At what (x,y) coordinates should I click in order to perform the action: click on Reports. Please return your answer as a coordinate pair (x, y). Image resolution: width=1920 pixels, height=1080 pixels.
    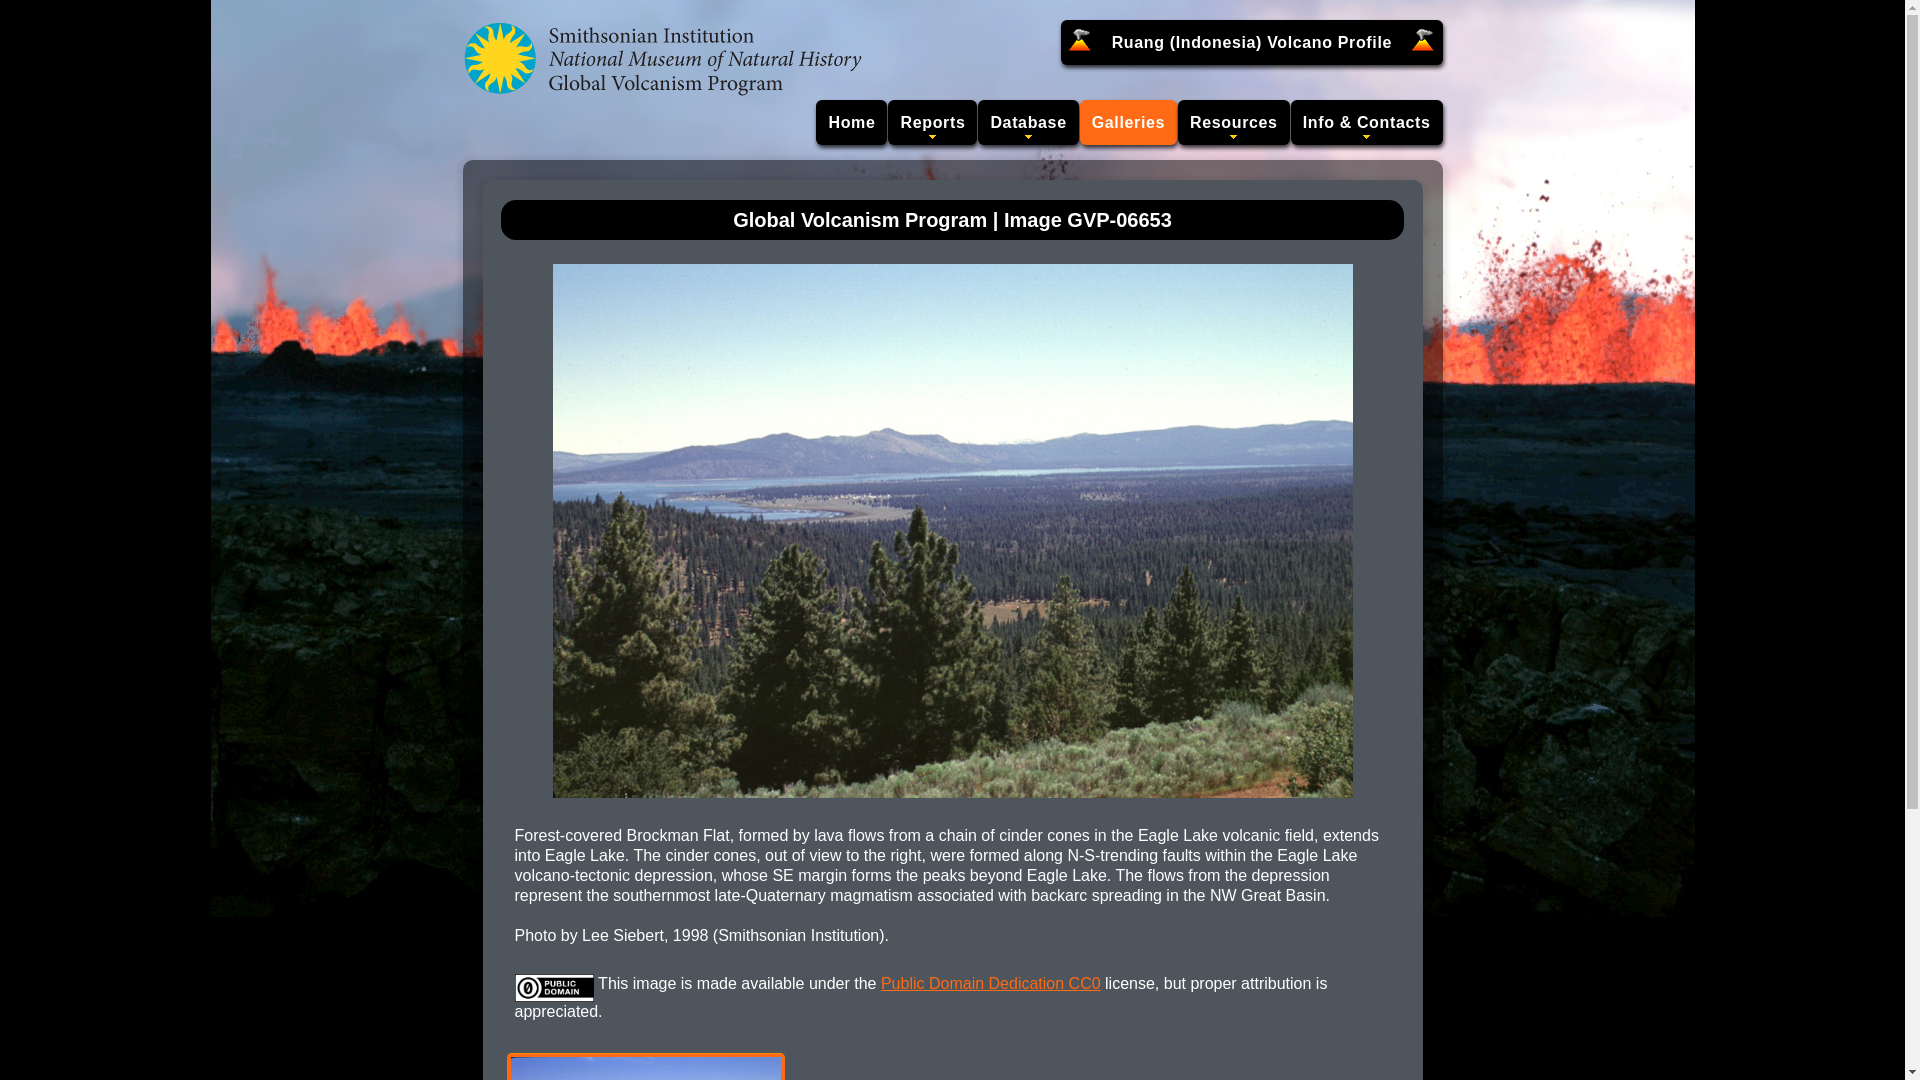
    Looking at the image, I should click on (932, 122).